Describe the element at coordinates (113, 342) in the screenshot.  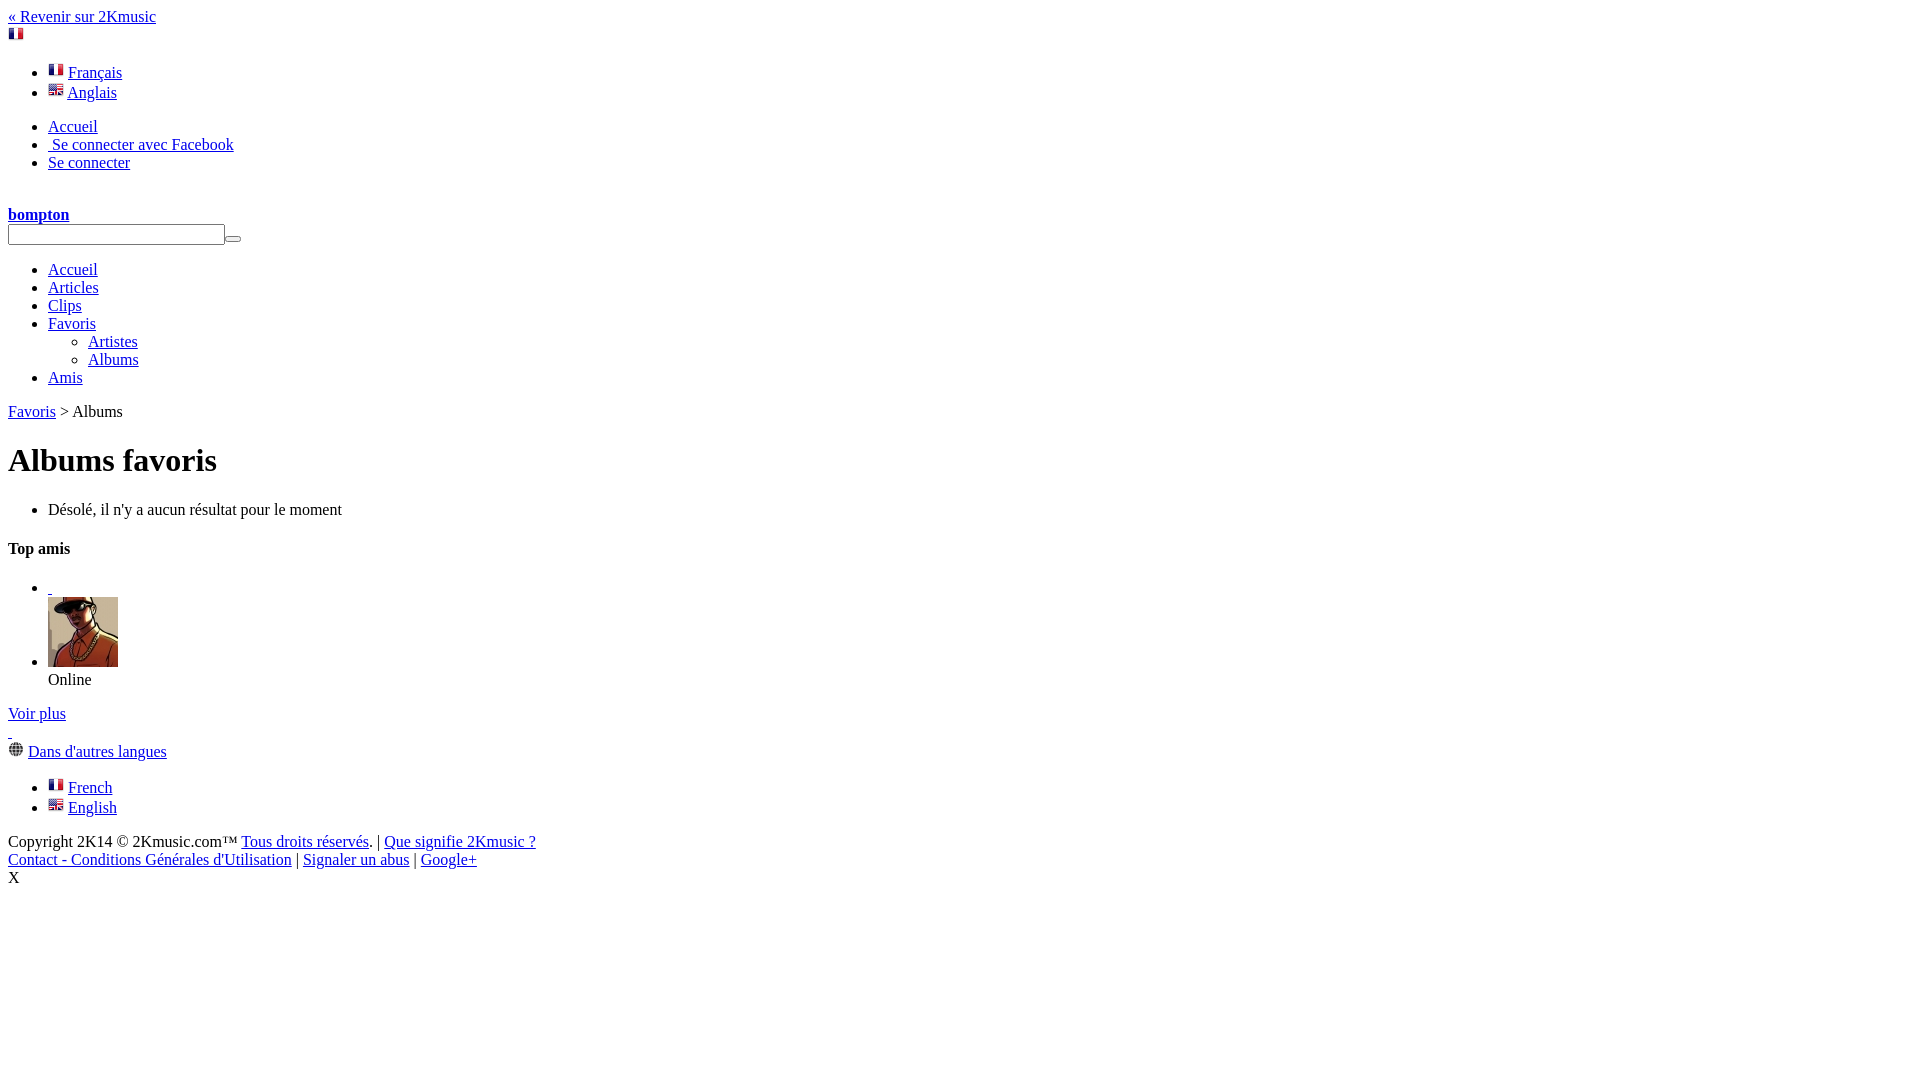
I see `Artistes` at that location.